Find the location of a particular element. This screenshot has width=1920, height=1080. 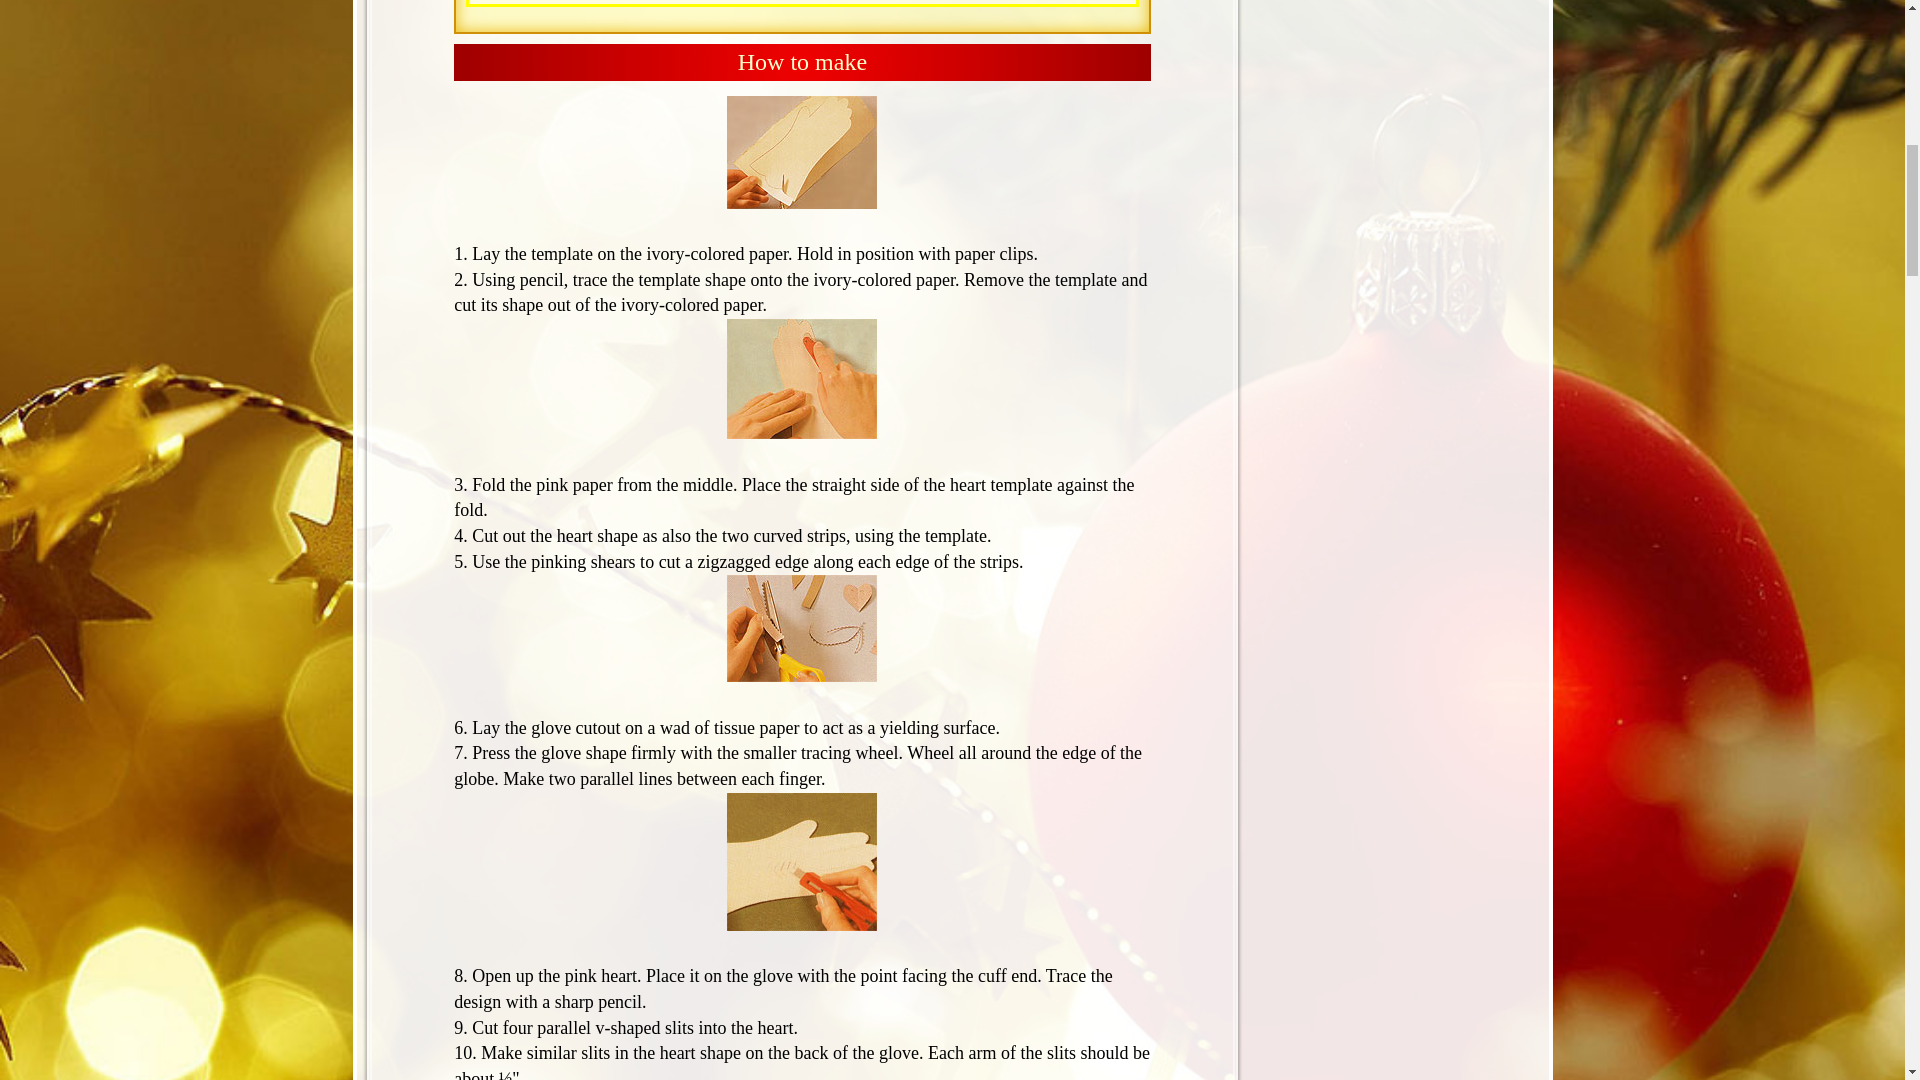

picture 2 is located at coordinates (802, 378).